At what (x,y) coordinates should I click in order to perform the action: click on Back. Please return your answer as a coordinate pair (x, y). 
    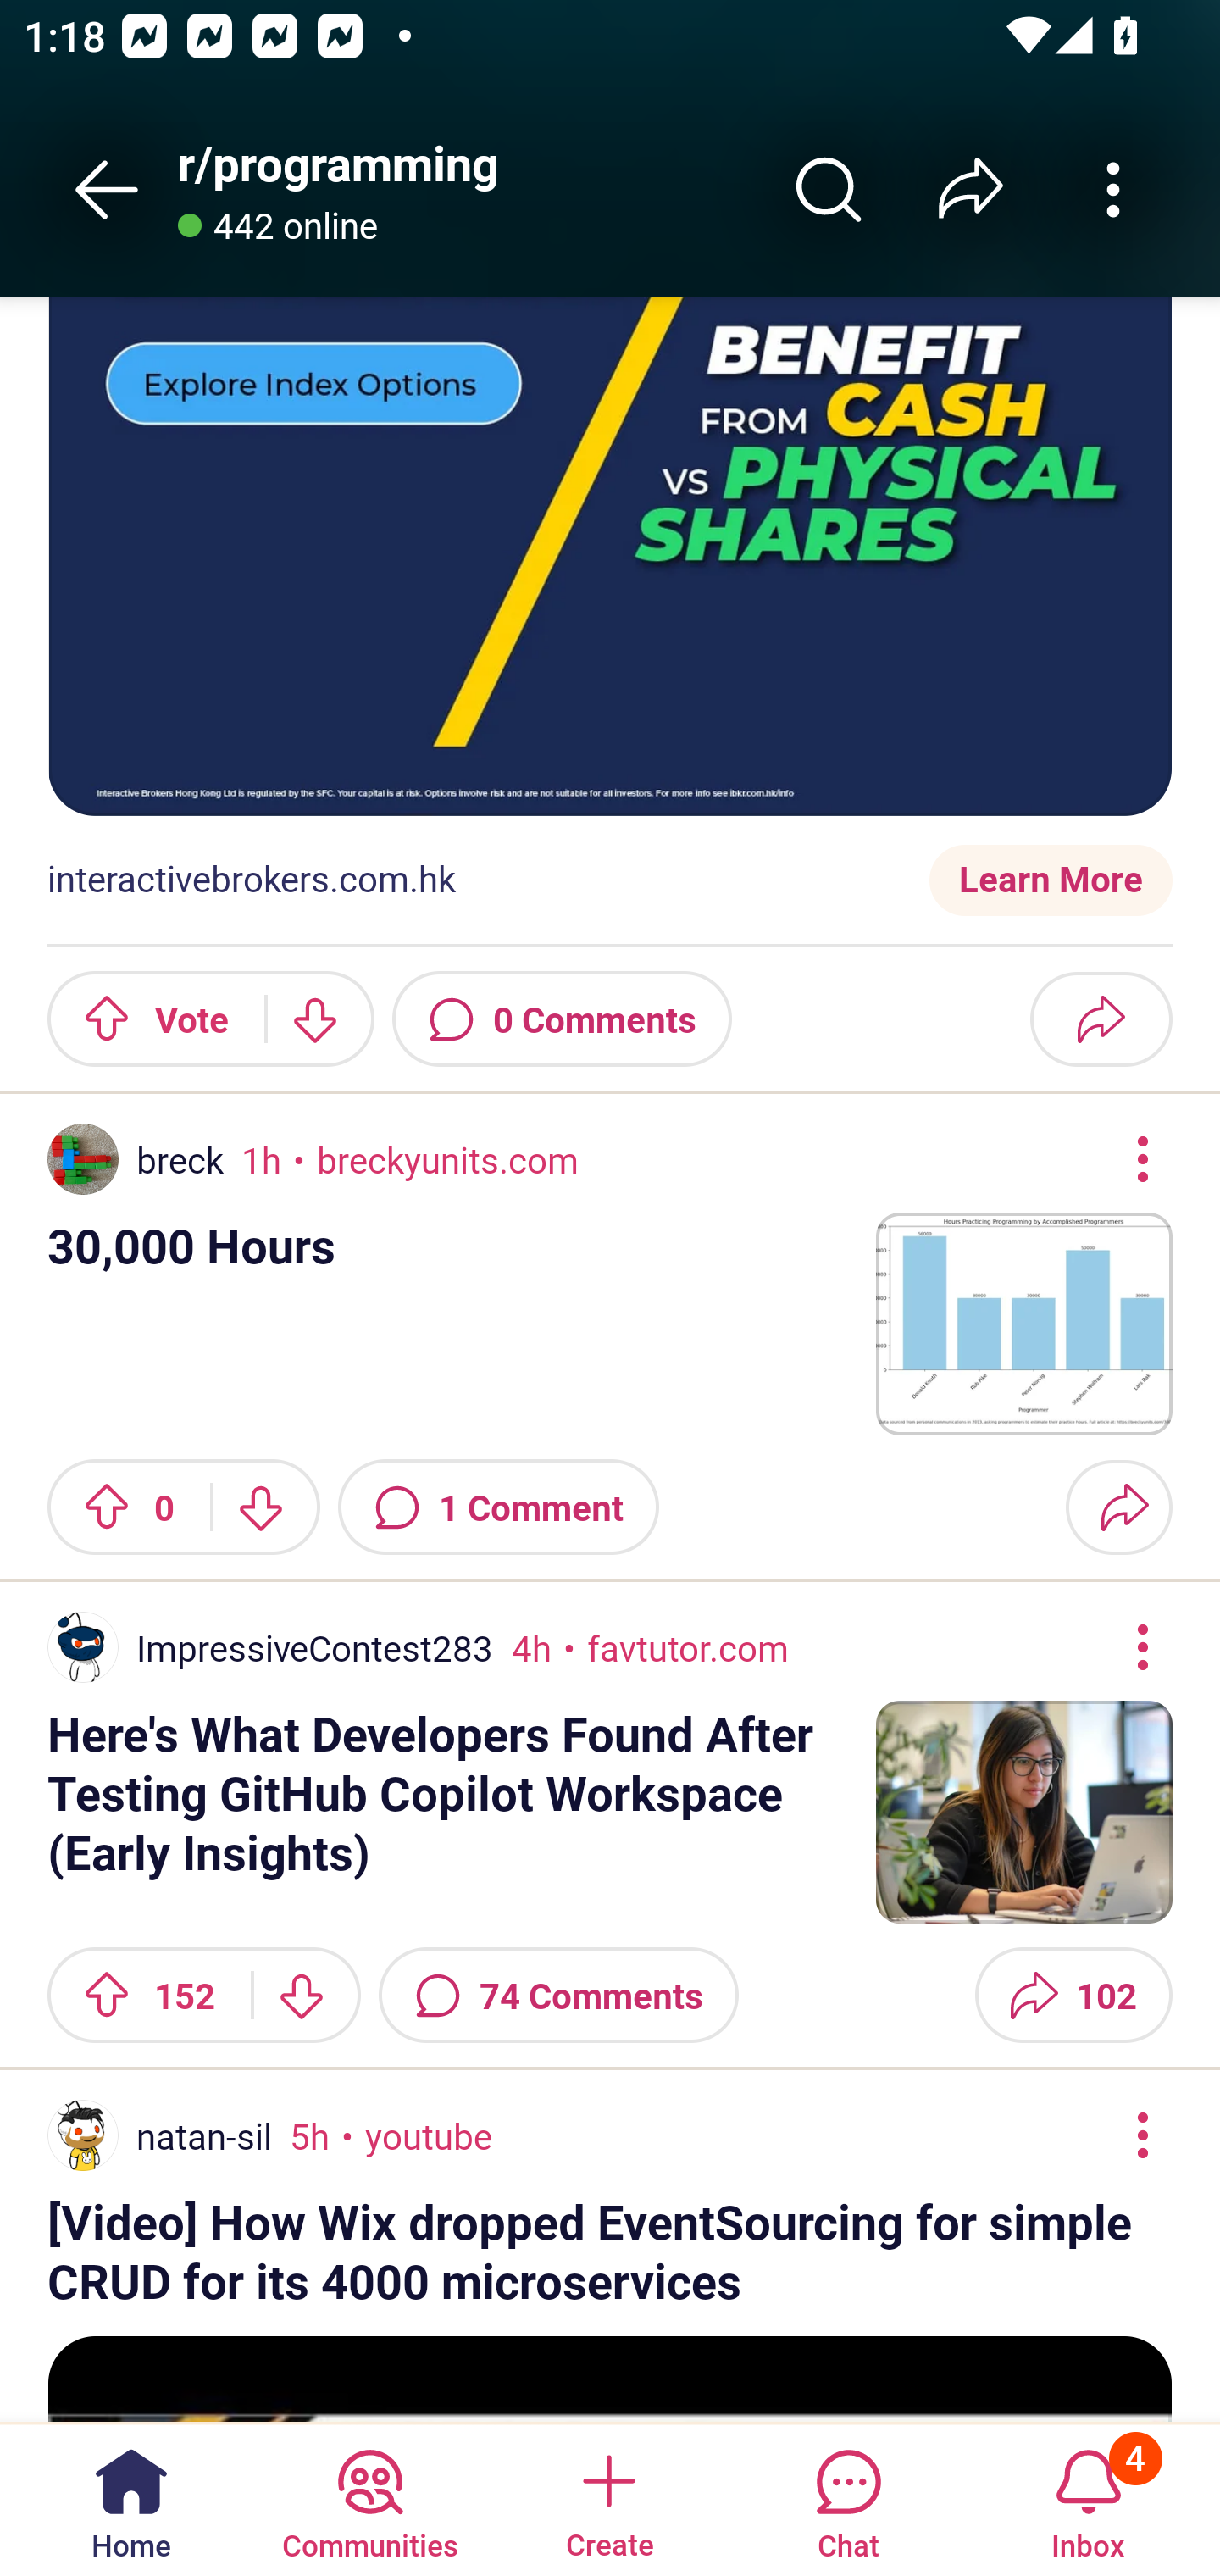
    Looking at the image, I should click on (107, 189).